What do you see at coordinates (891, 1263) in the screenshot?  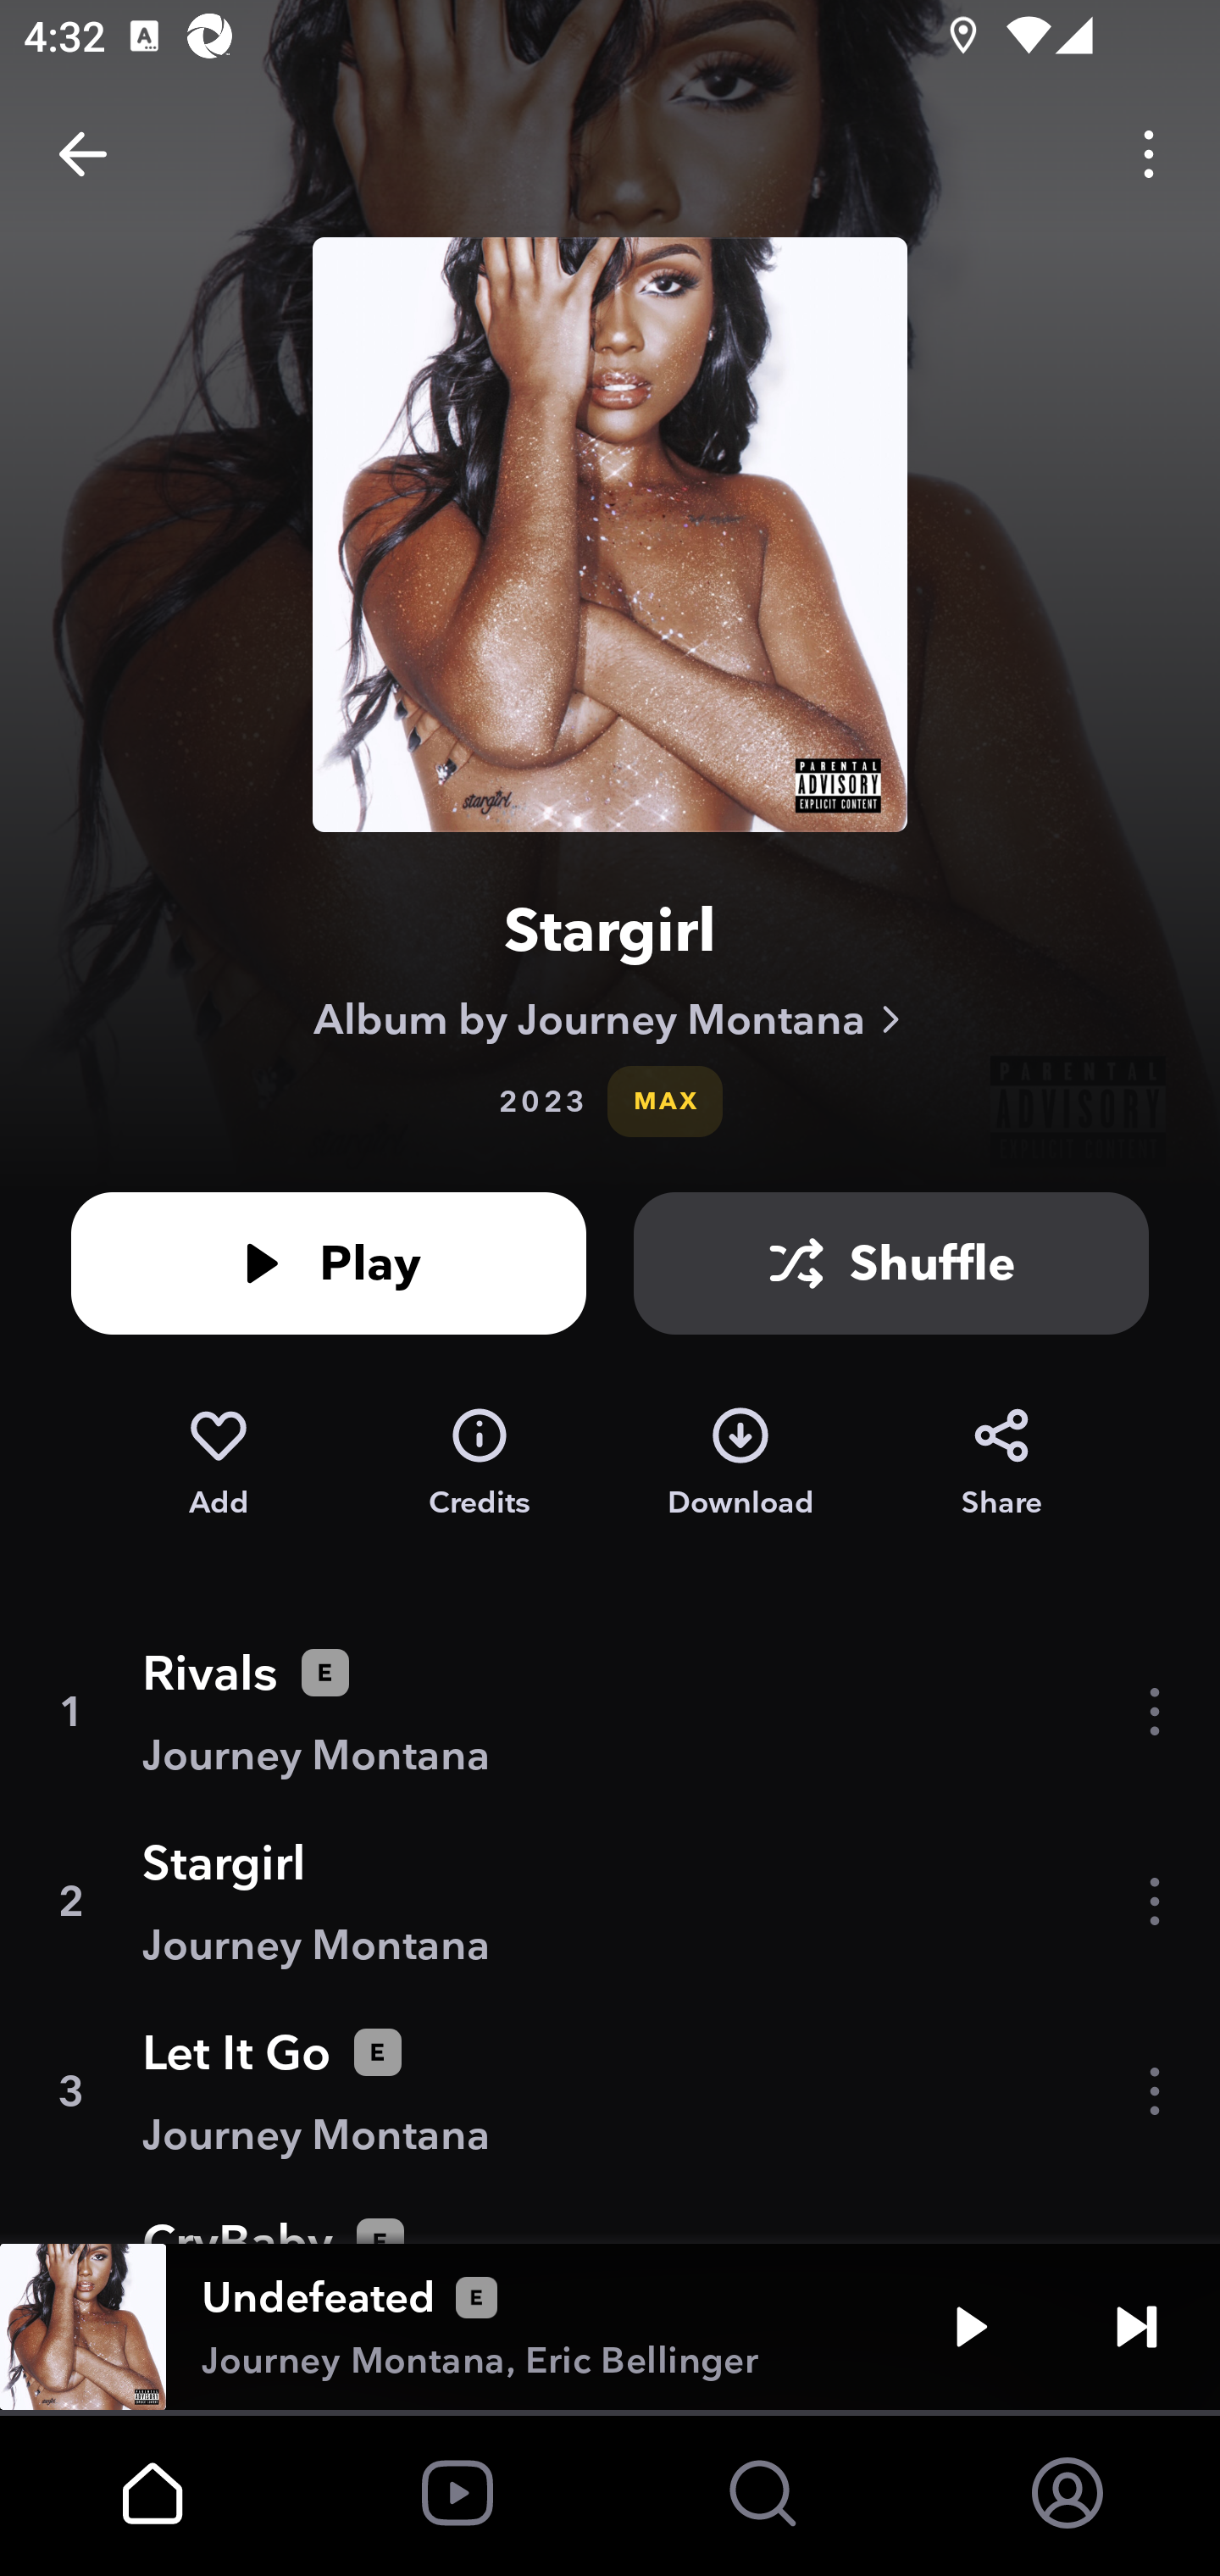 I see `Shuffle` at bounding box center [891, 1263].